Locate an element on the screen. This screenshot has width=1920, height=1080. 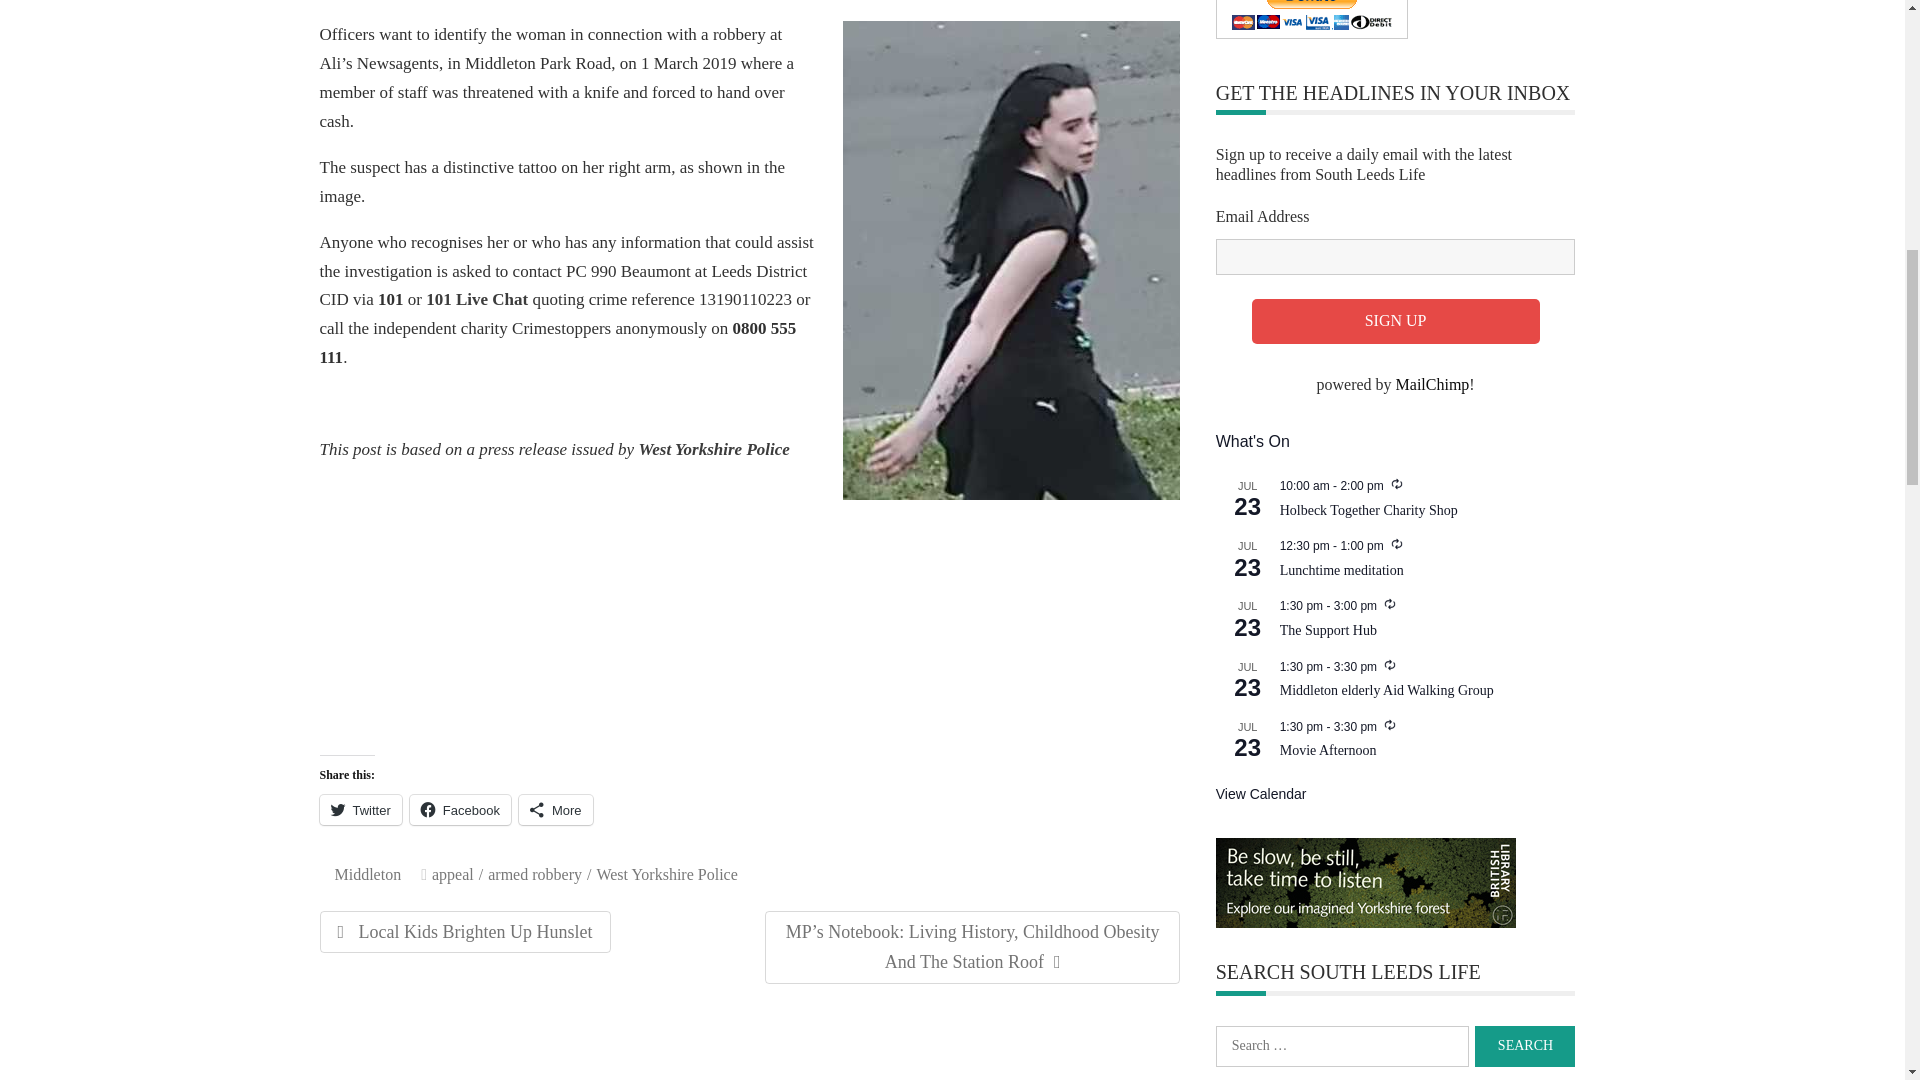
Recurring is located at coordinates (1390, 725).